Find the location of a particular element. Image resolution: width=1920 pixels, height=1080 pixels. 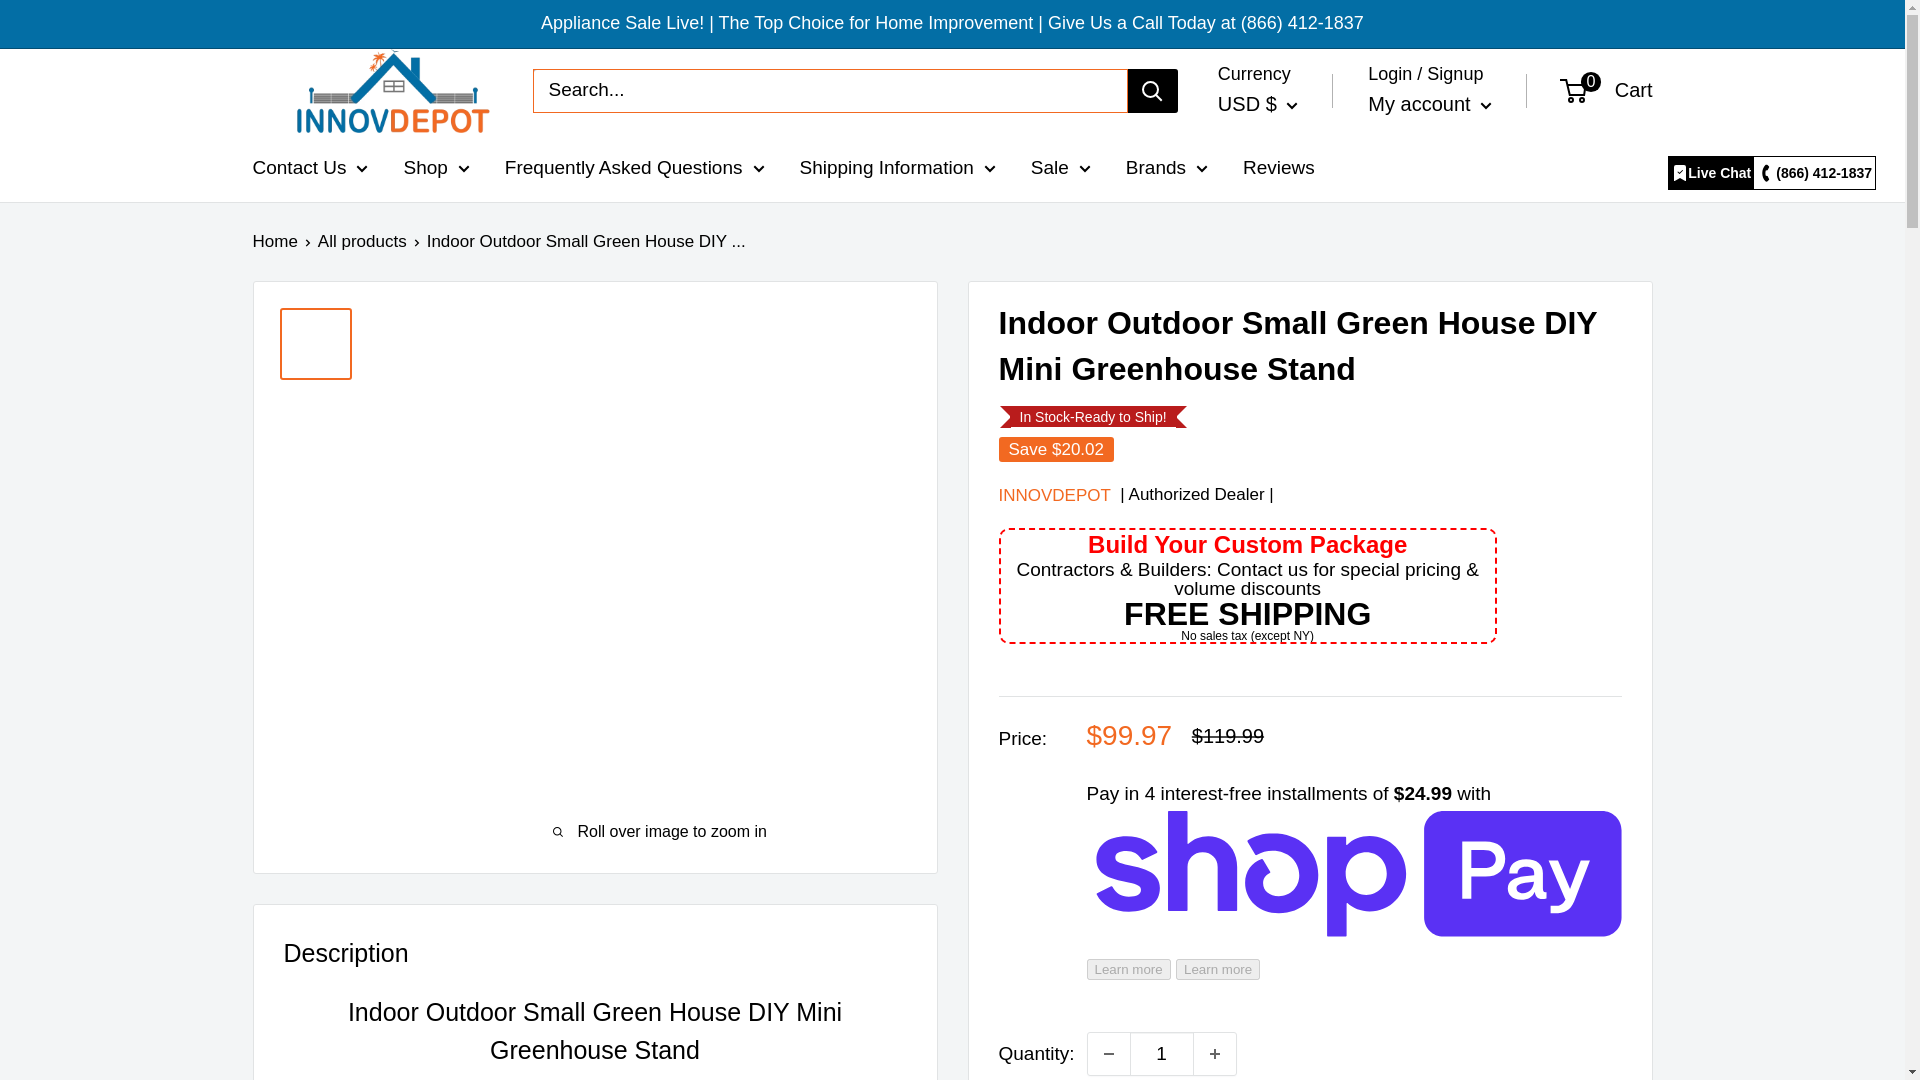

1 is located at coordinates (1162, 1053).